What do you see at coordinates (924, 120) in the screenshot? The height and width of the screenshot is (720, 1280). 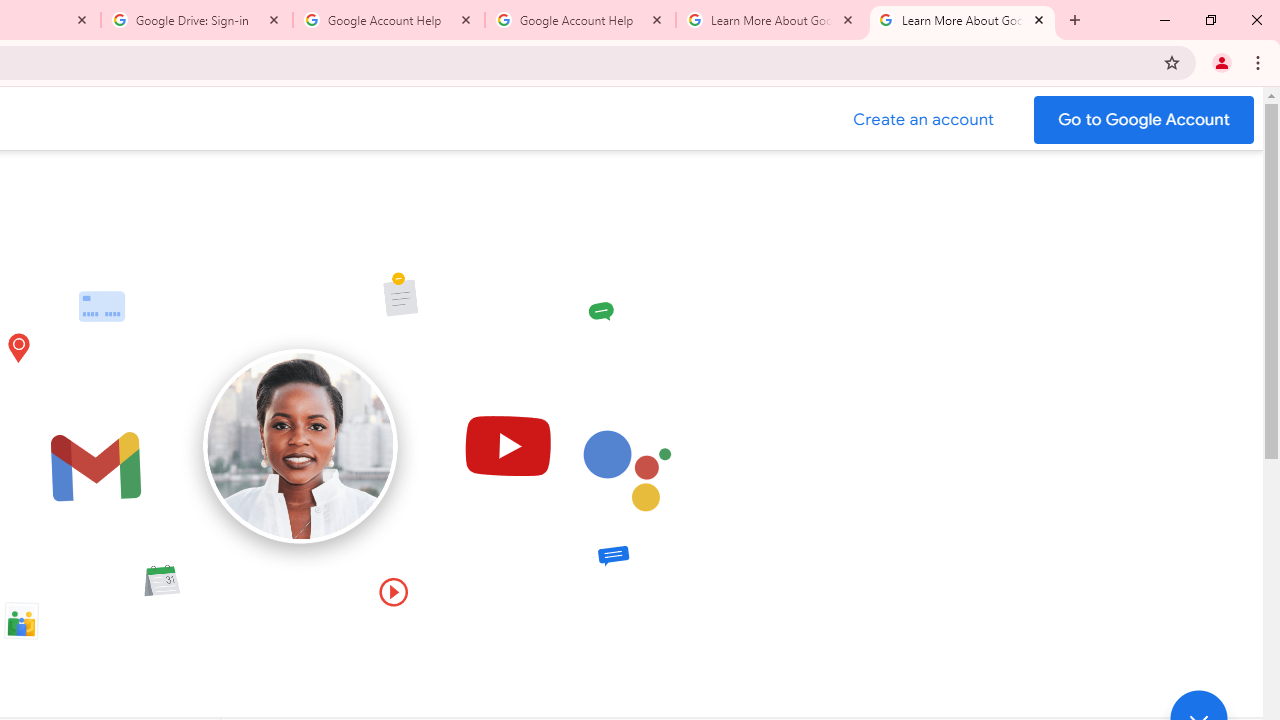 I see `Create a Google Account` at bounding box center [924, 120].